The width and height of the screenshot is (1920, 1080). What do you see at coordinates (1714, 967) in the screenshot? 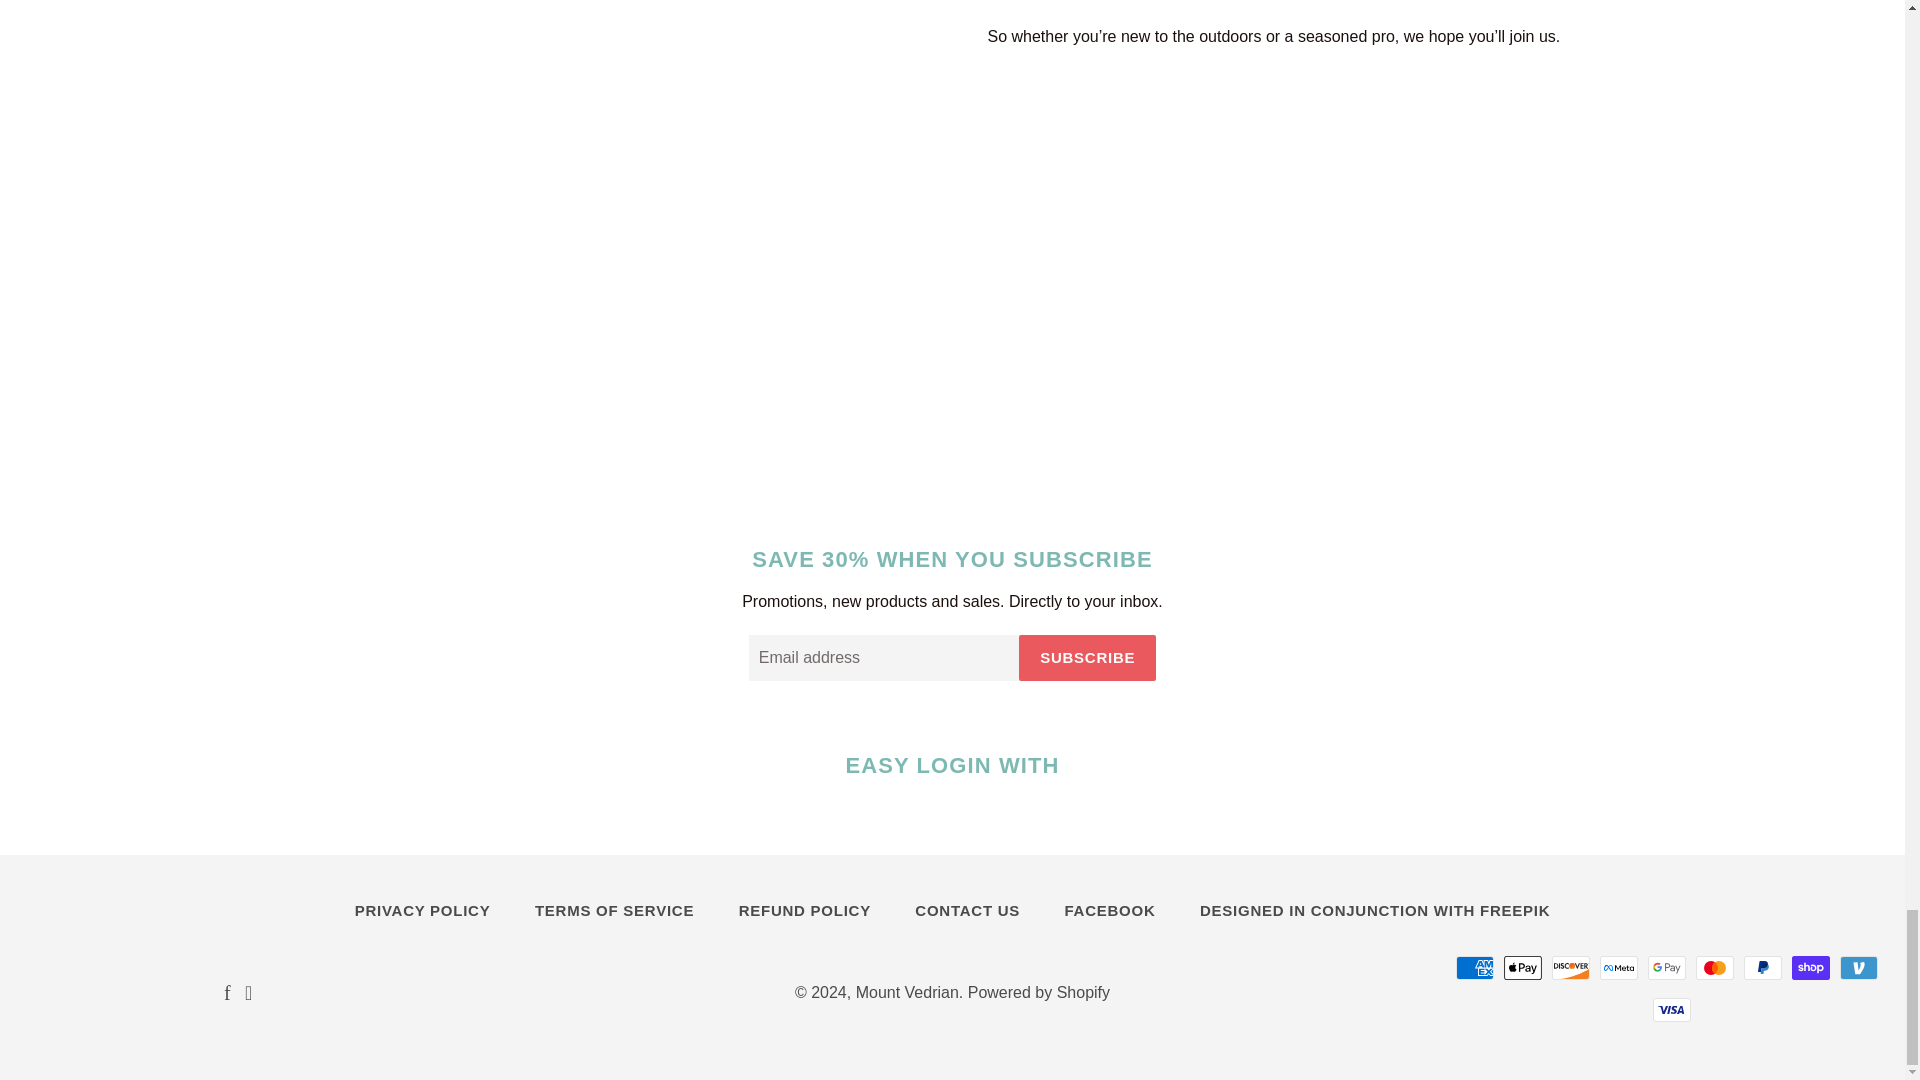
I see `Mastercard` at bounding box center [1714, 967].